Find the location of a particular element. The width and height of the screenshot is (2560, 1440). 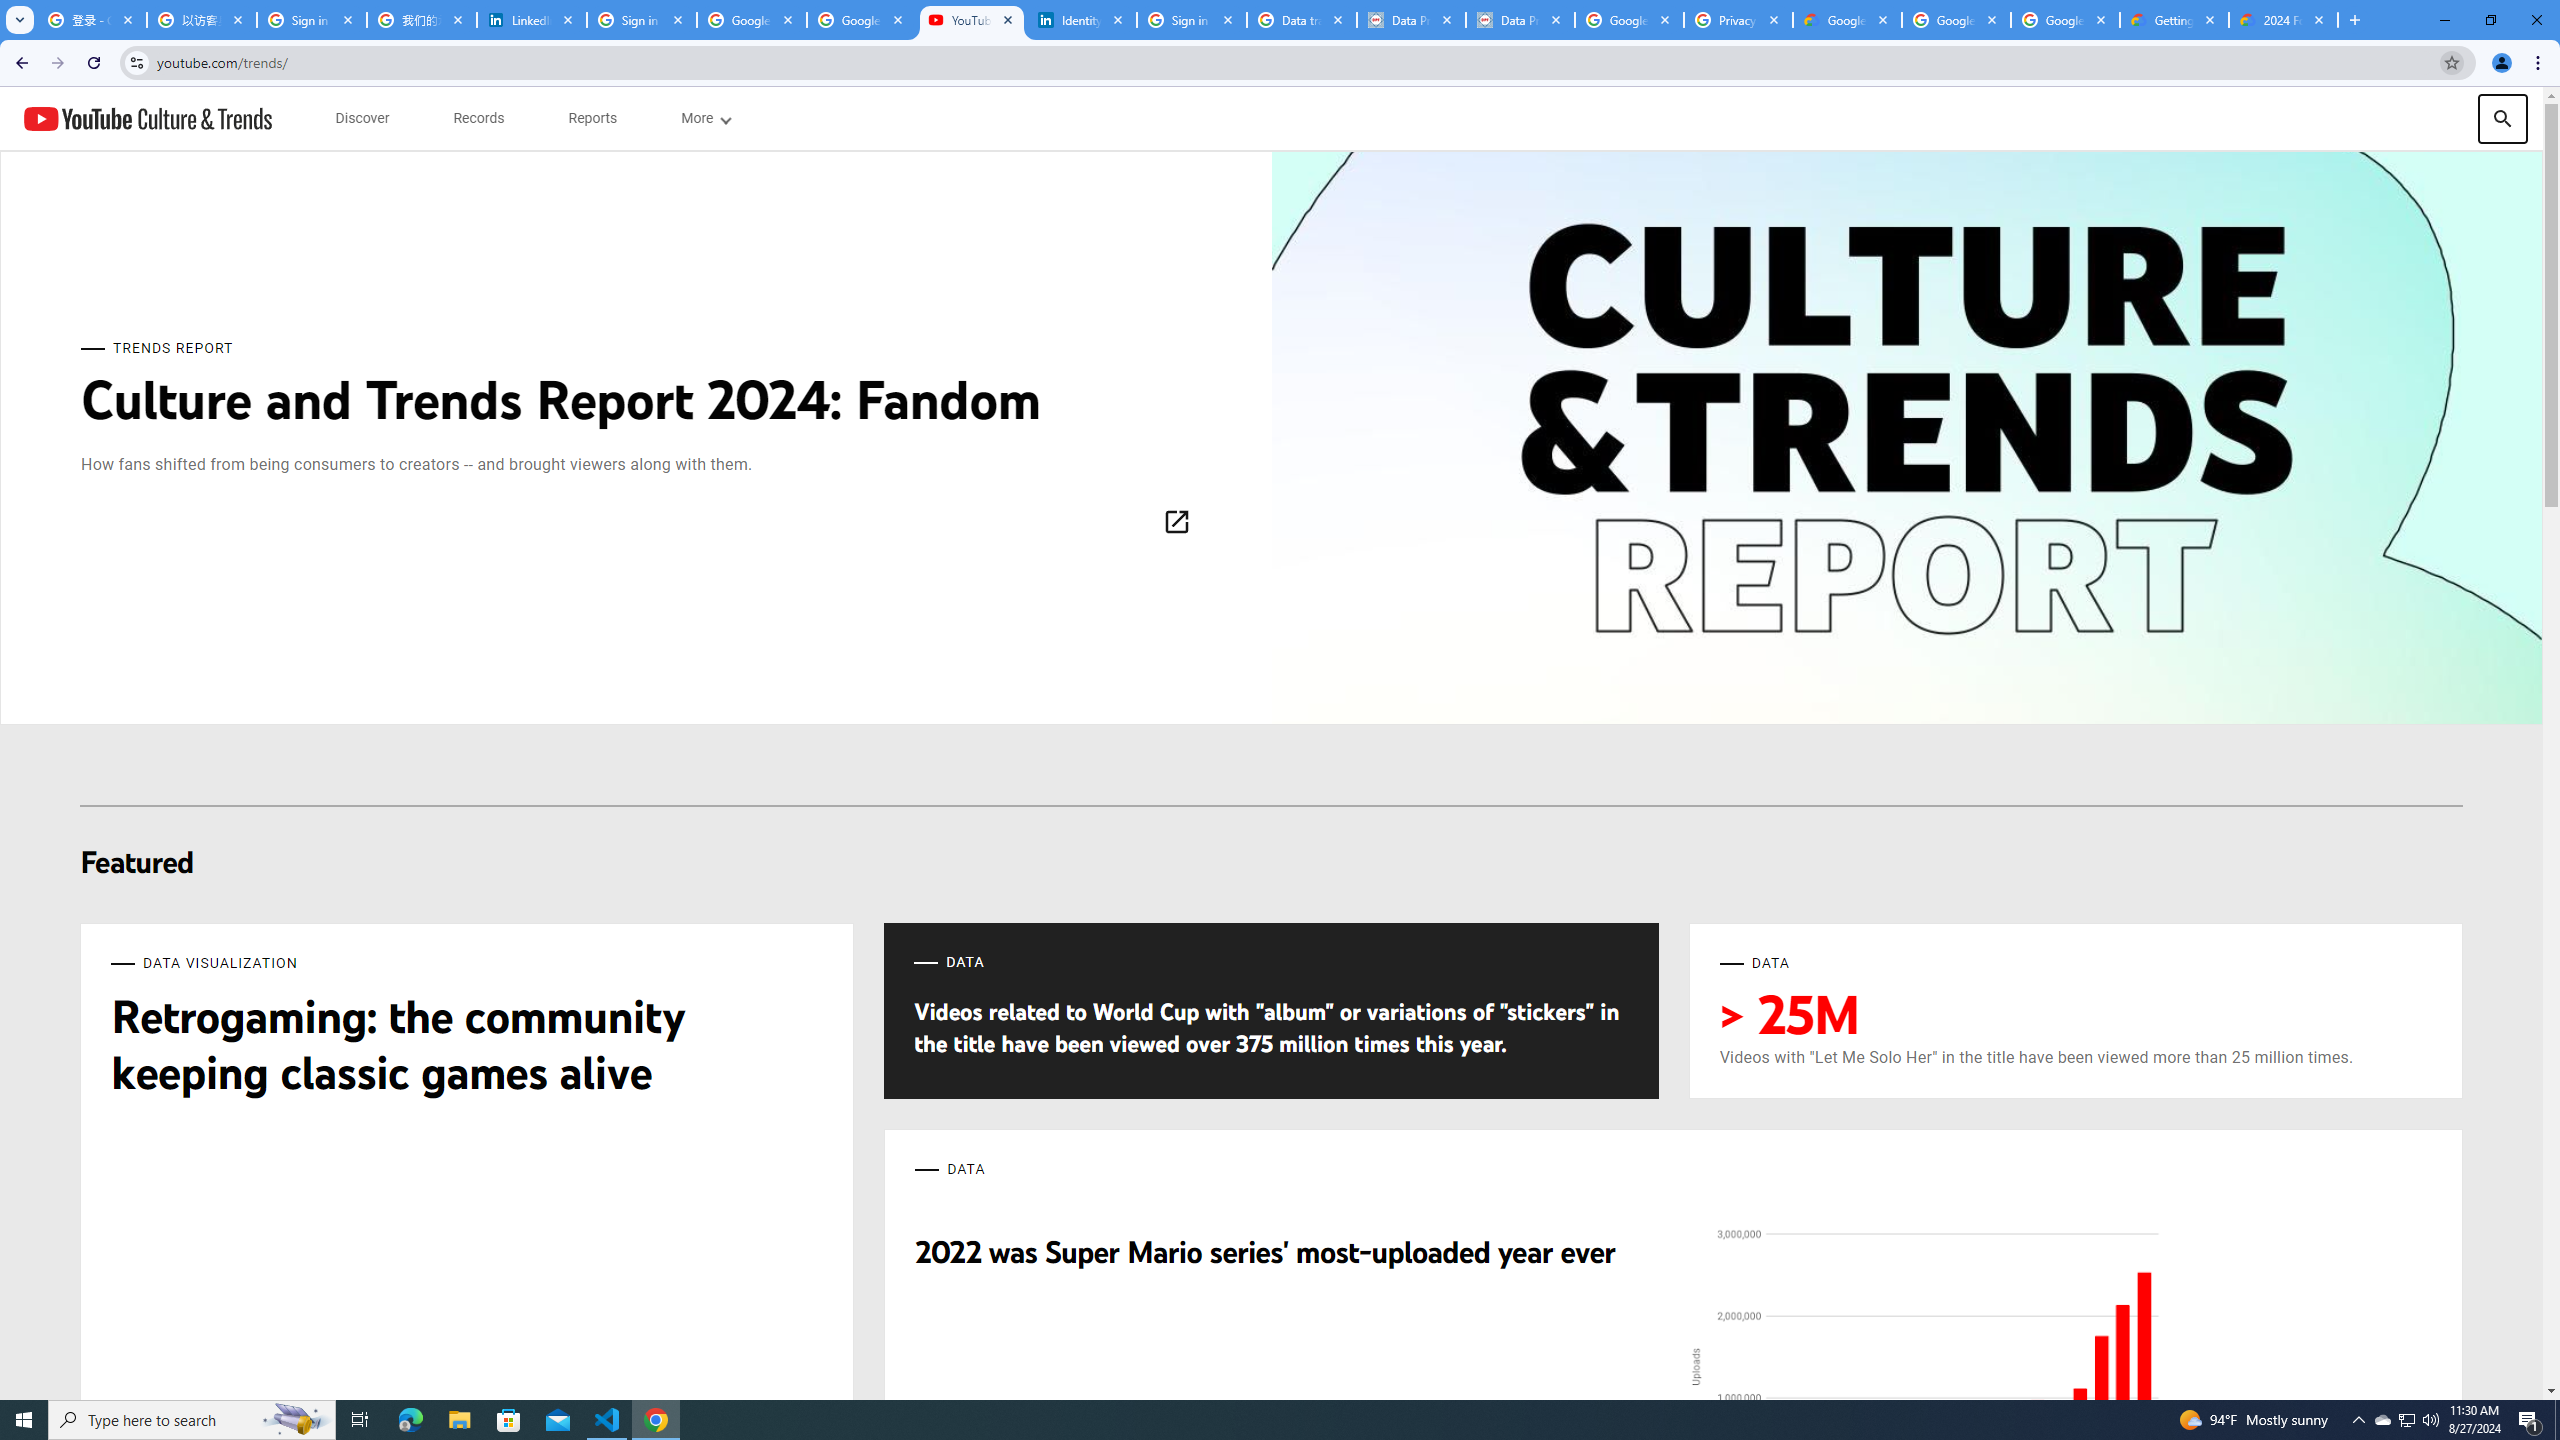

Sign in - Google Accounts is located at coordinates (312, 20).